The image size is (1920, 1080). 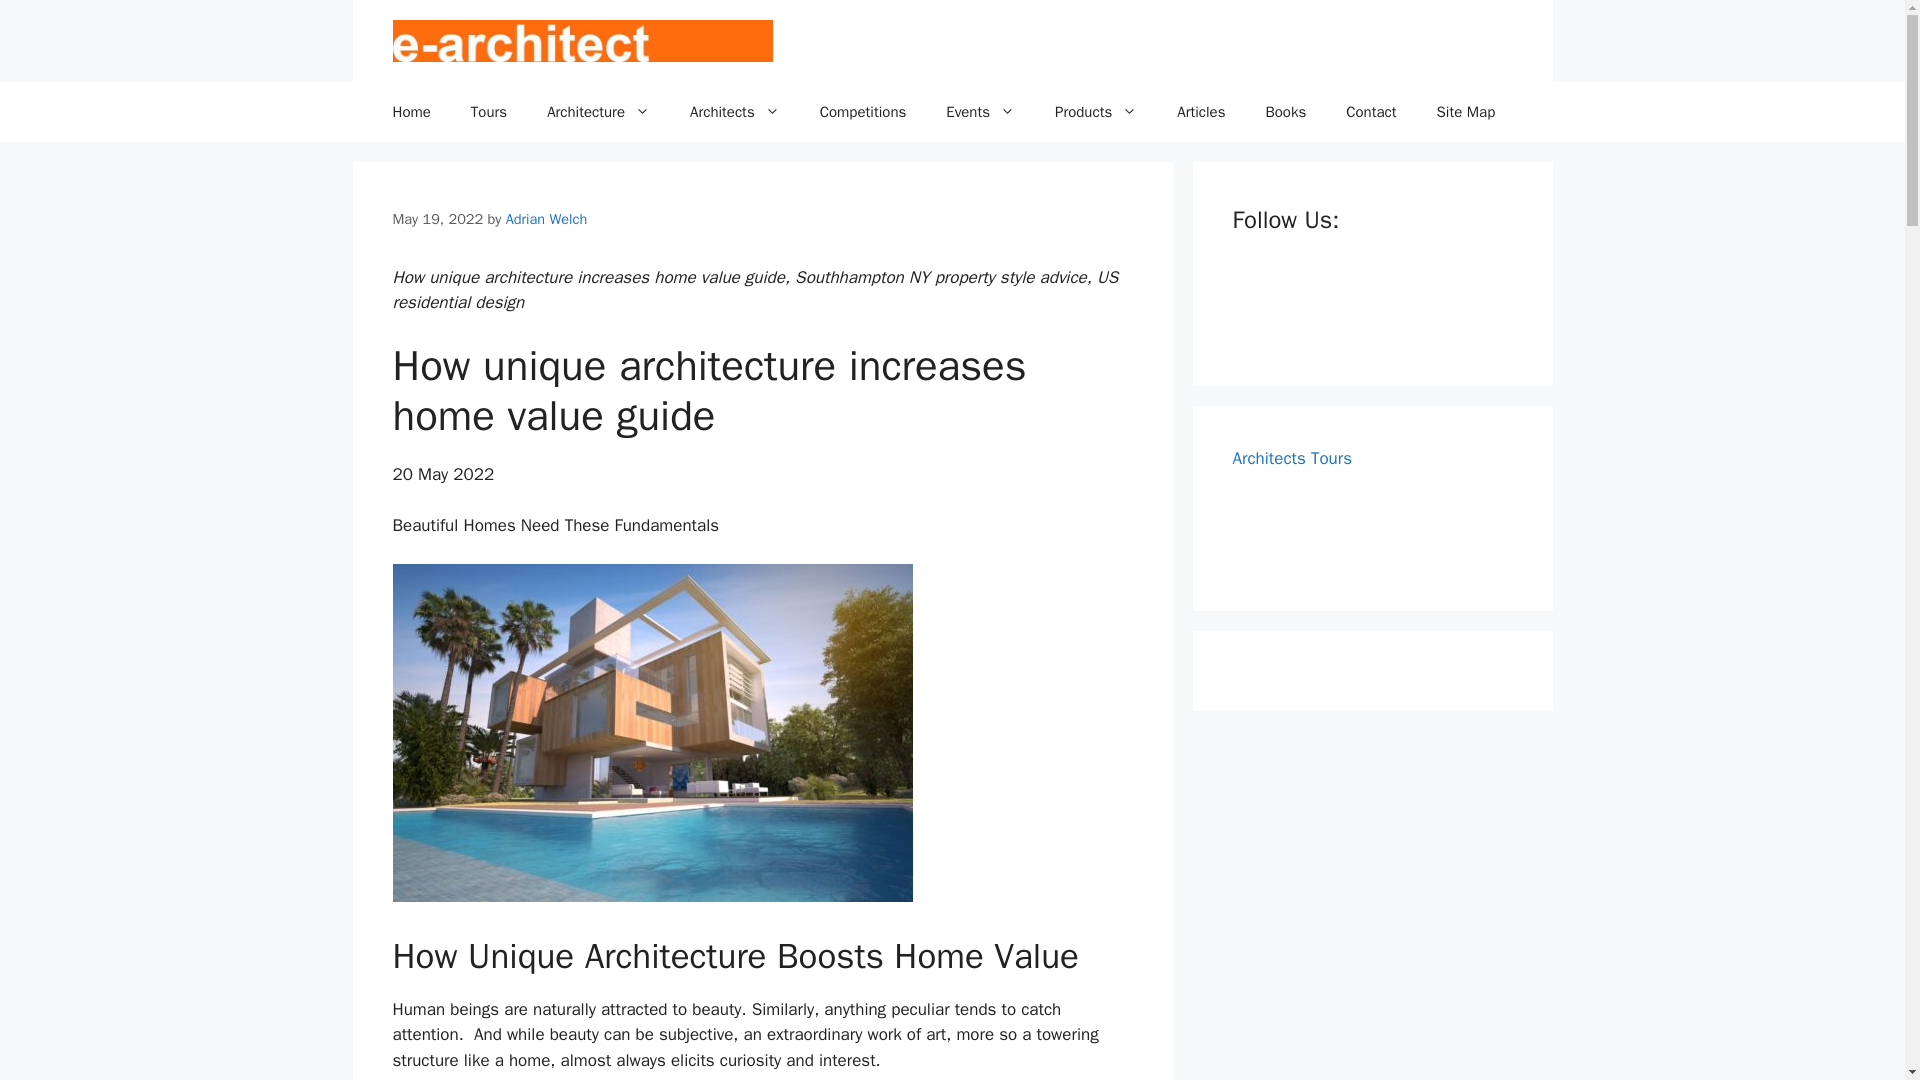 I want to click on Books, so click(x=1285, y=112).